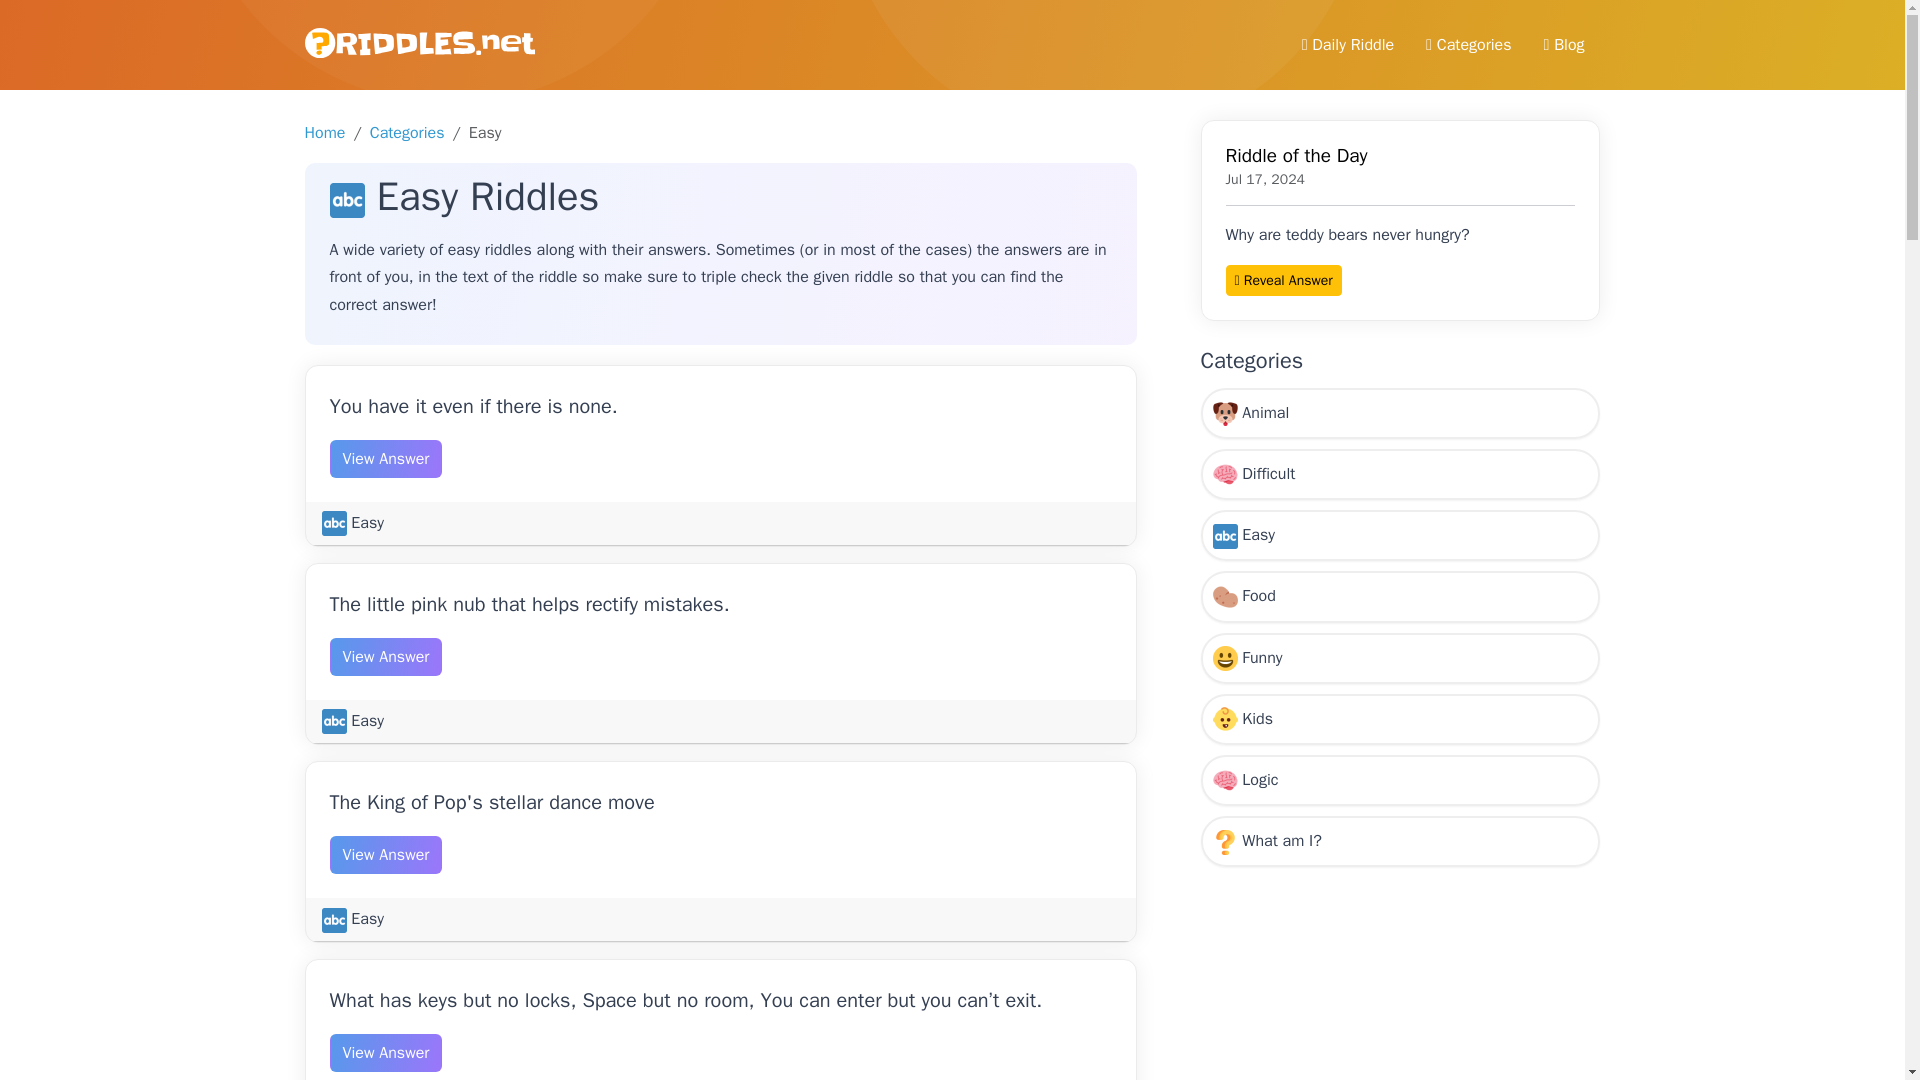 This screenshot has height=1080, width=1920. I want to click on View Answer, so click(386, 1052).